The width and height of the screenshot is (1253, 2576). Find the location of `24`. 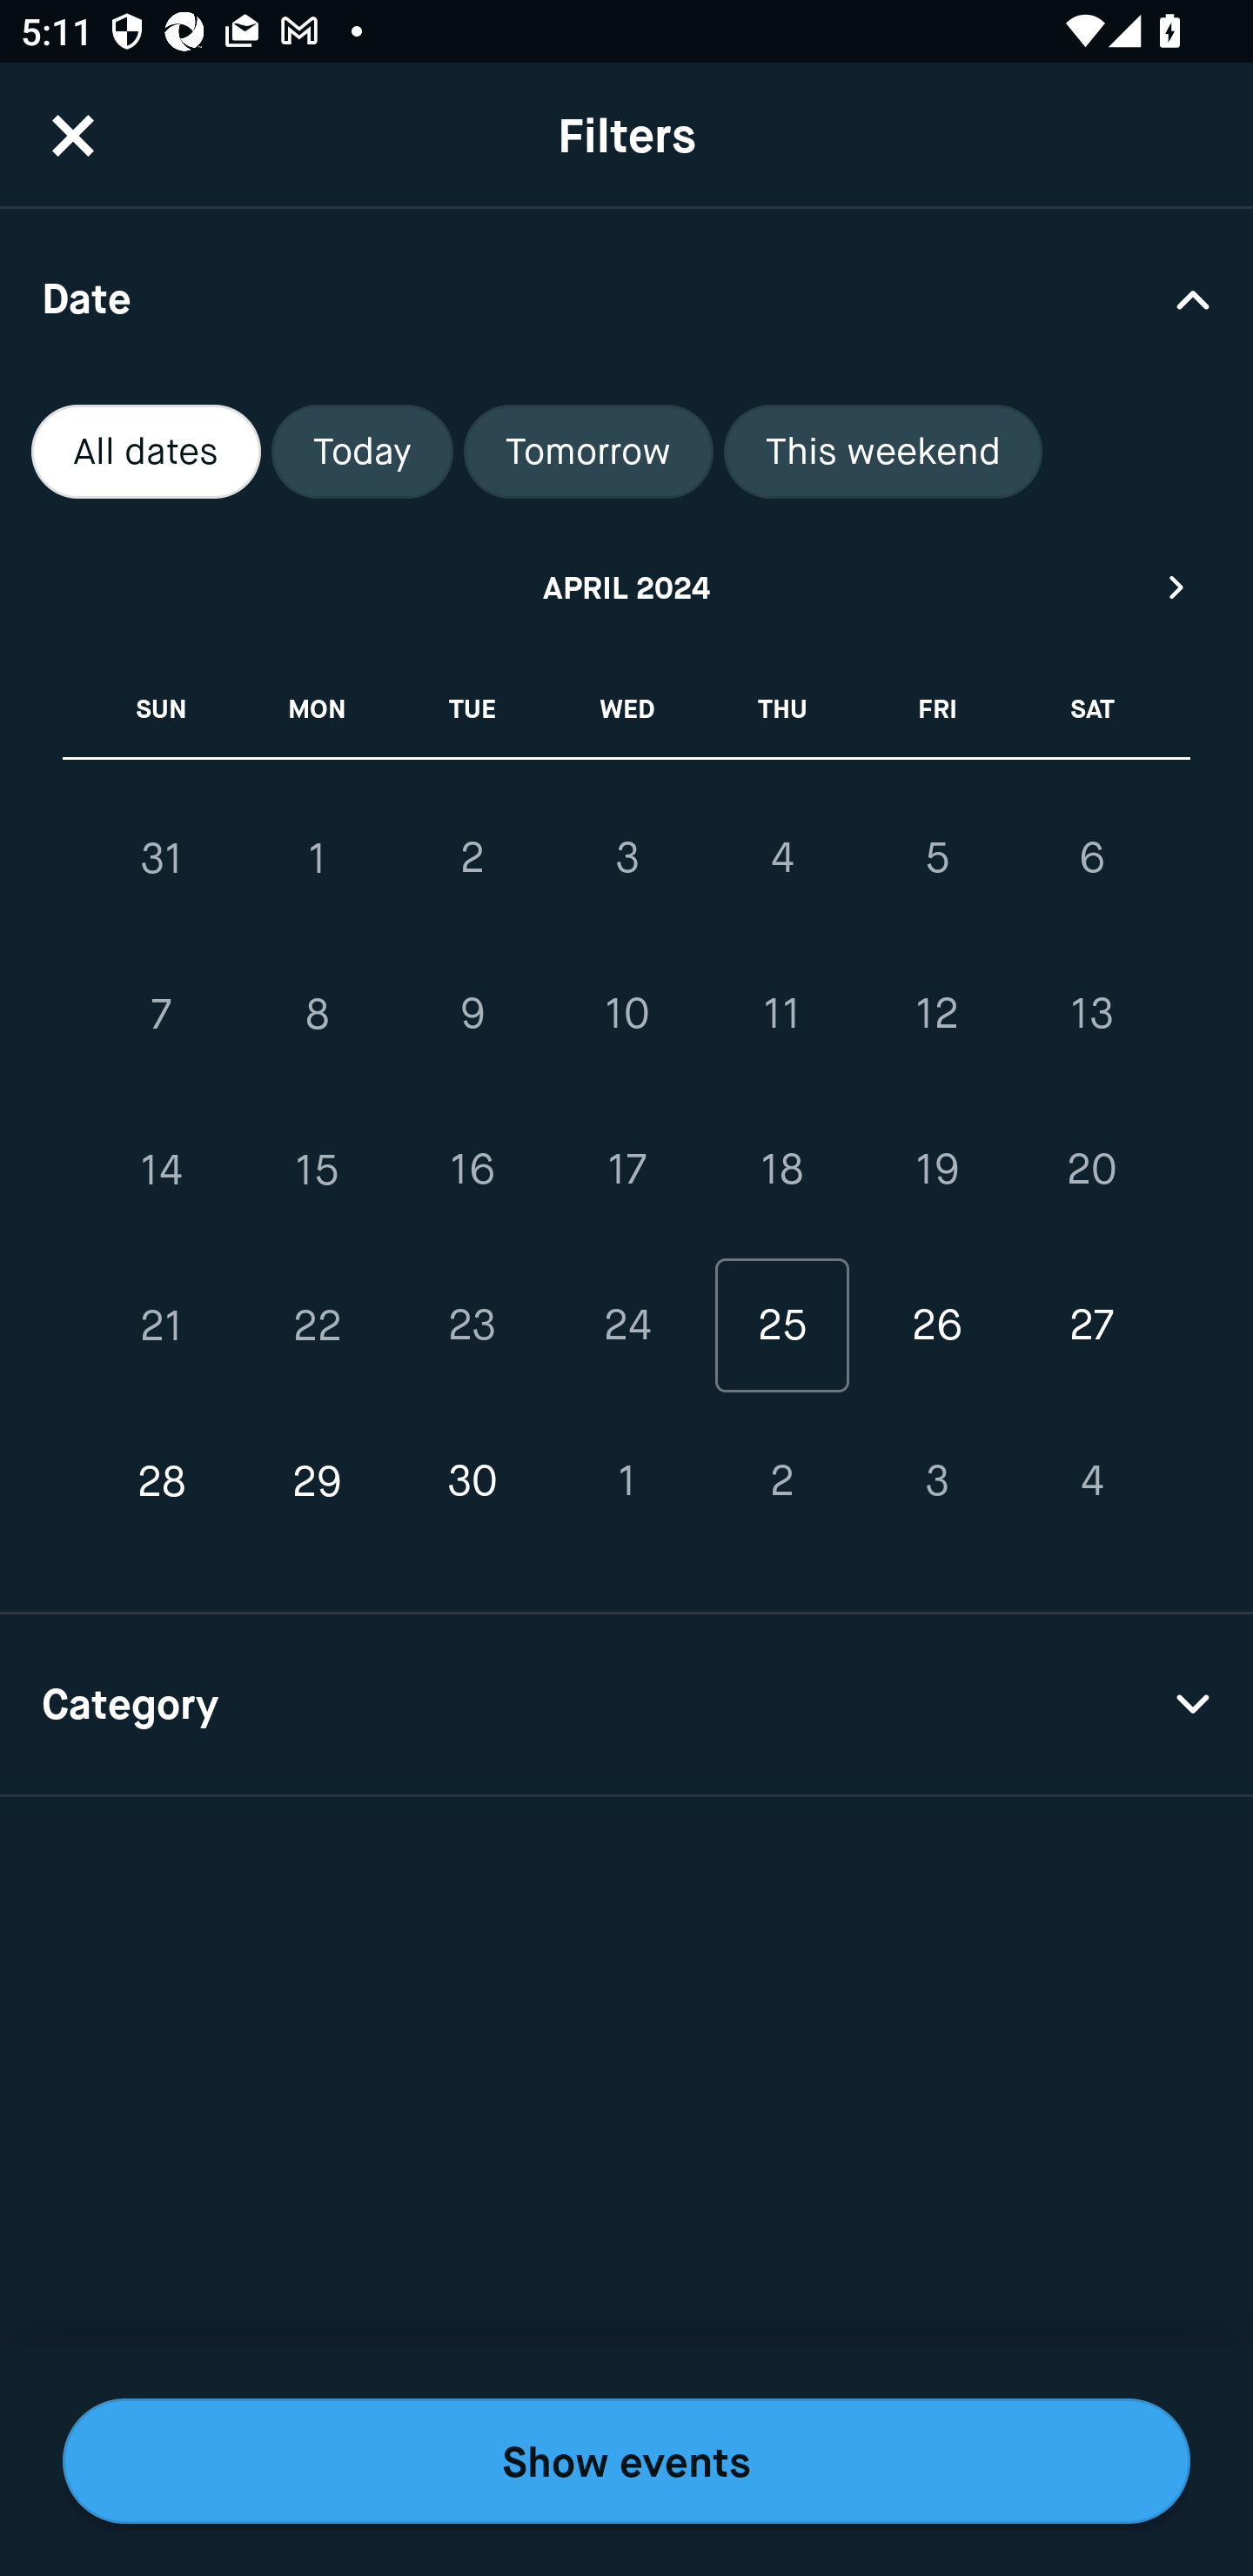

24 is located at coordinates (626, 1325).